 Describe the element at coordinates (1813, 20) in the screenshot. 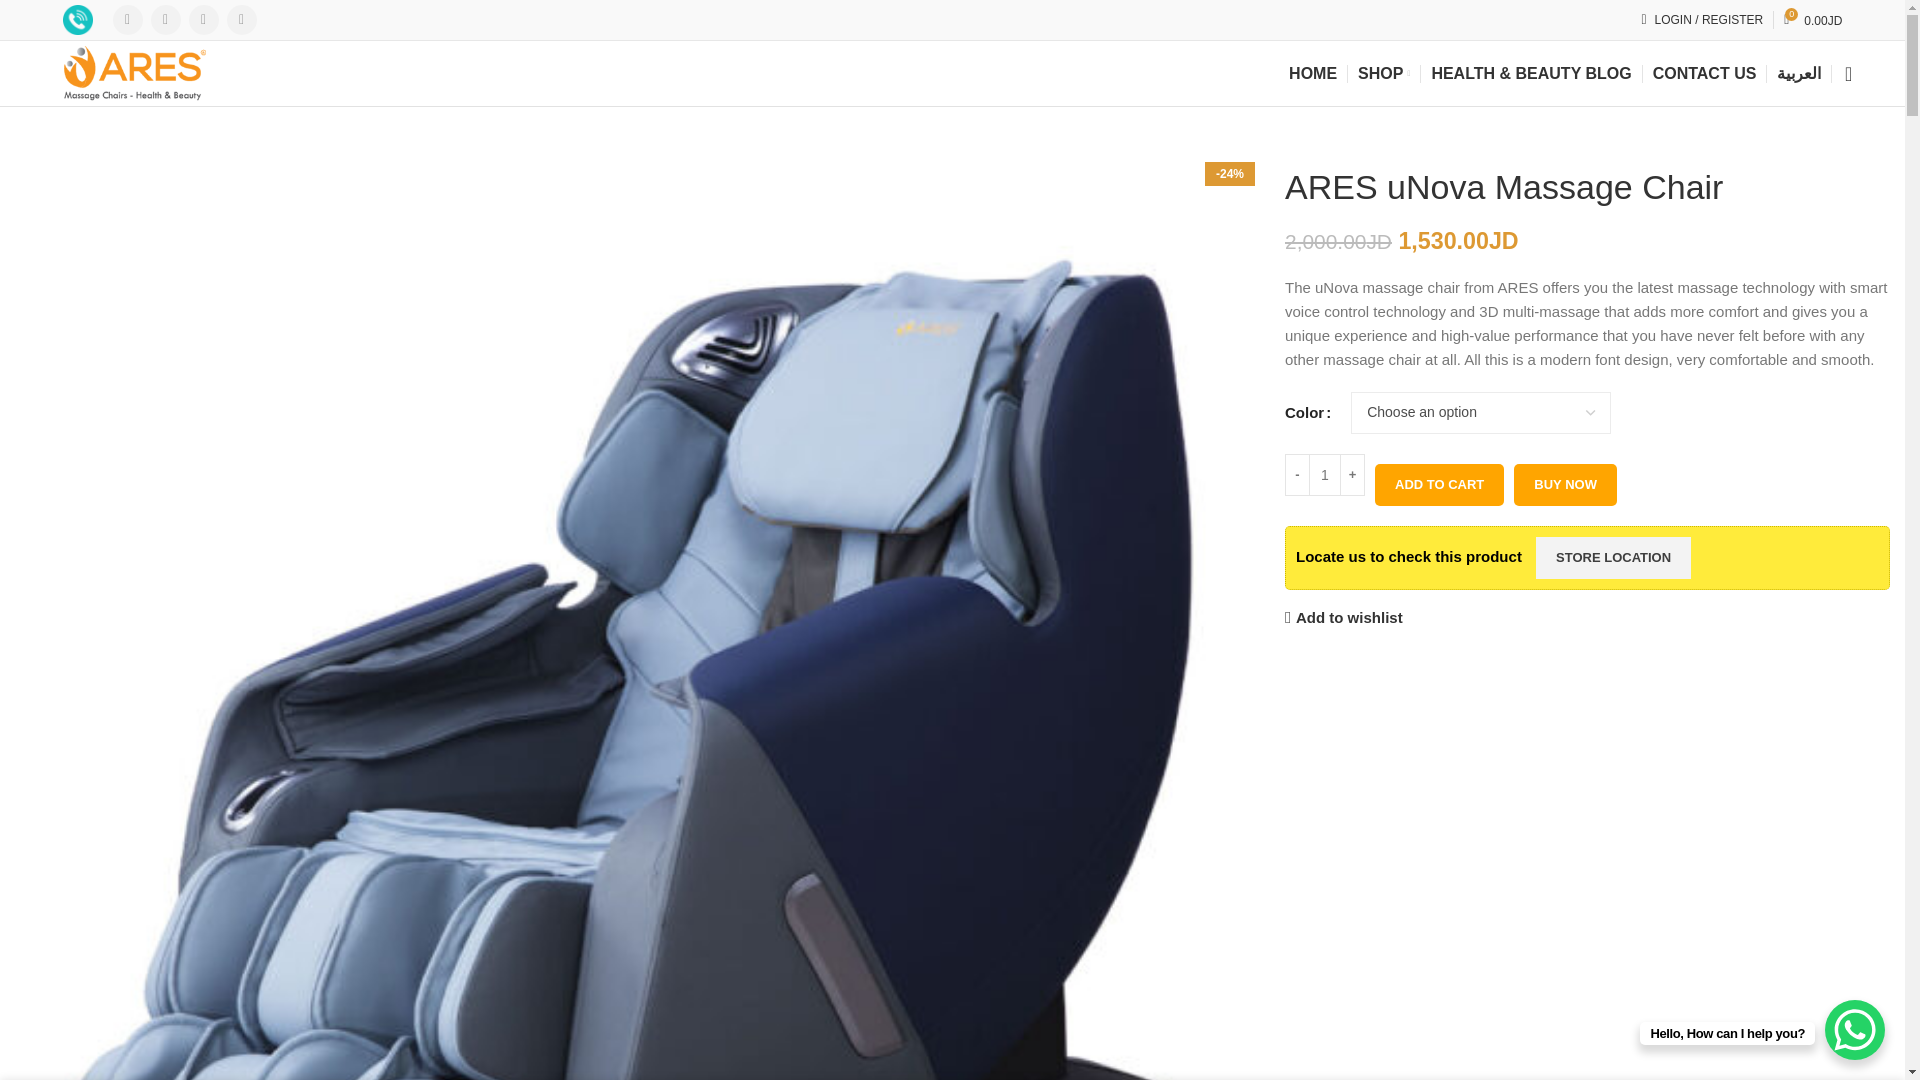

I see `Shopping cart` at that location.